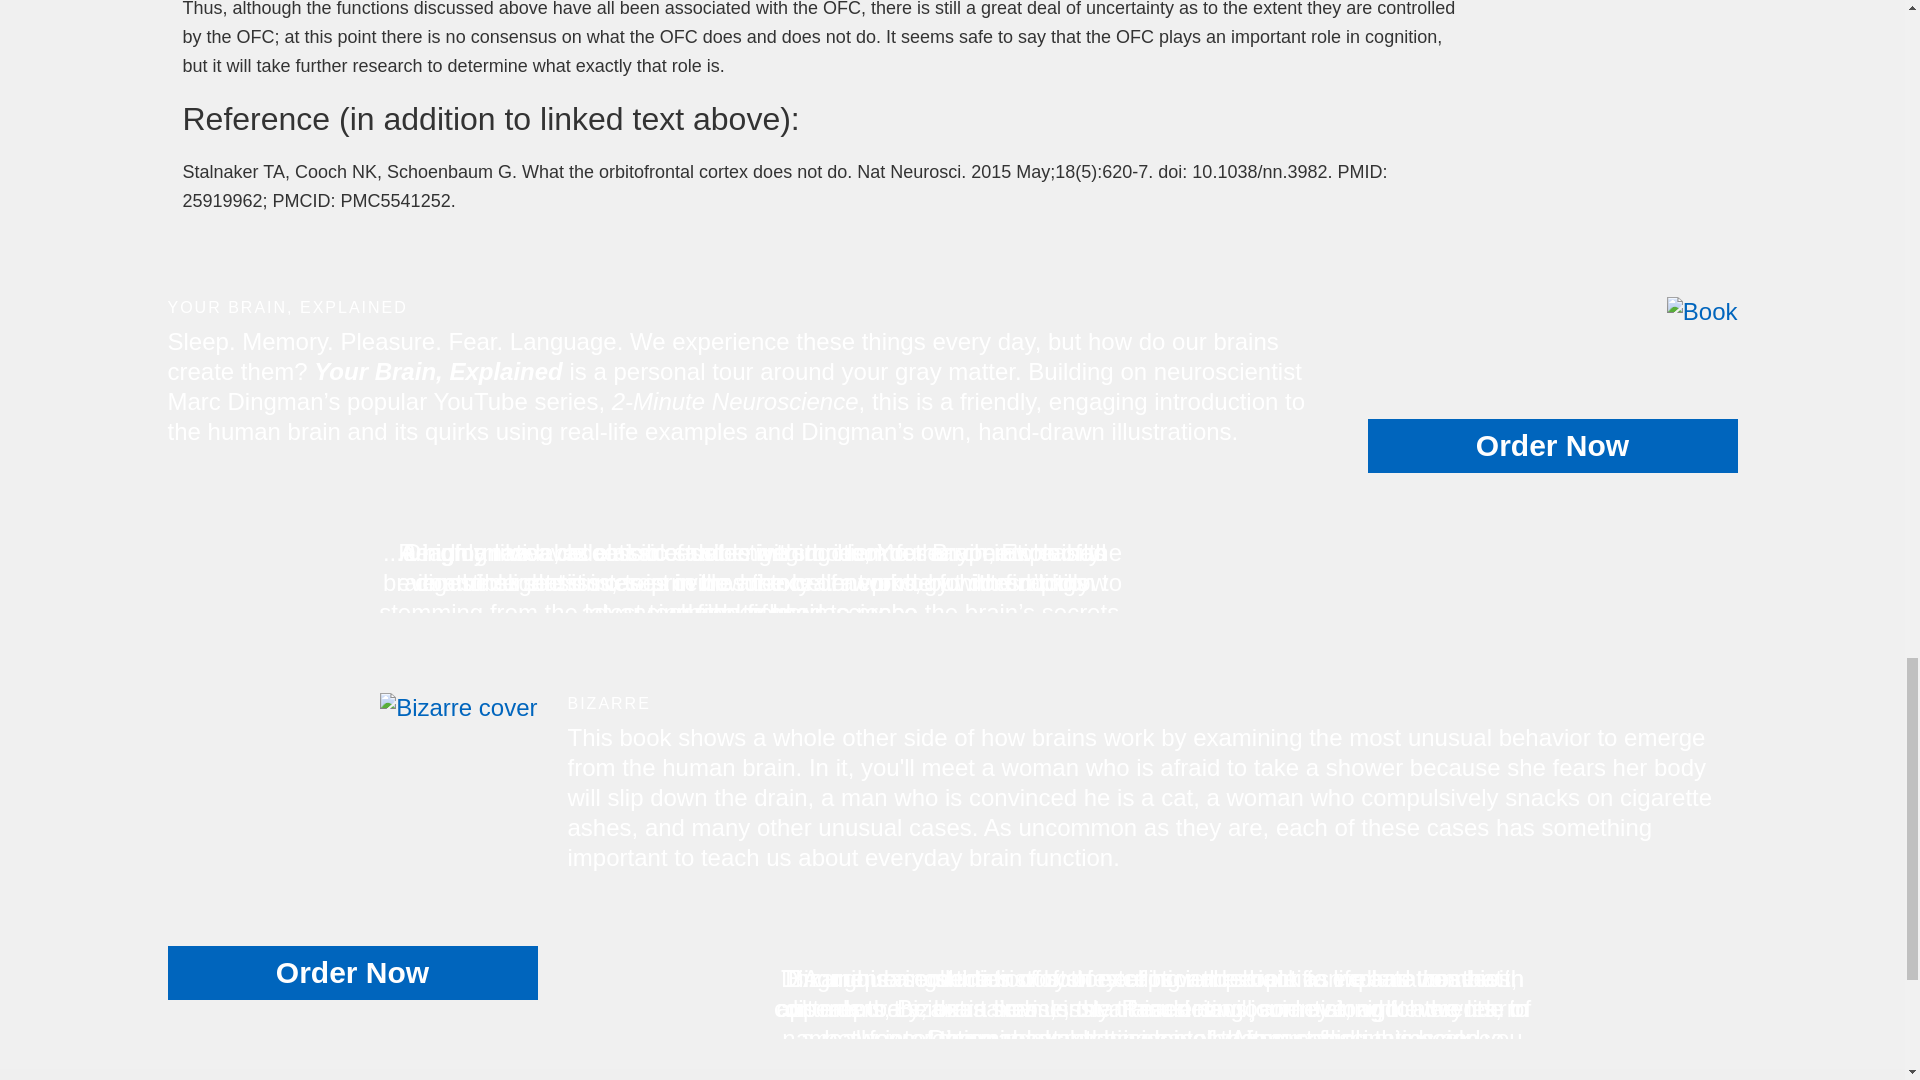 The image size is (1920, 1080). Describe the element at coordinates (1722, 964) in the screenshot. I see `Next Slide` at that location.